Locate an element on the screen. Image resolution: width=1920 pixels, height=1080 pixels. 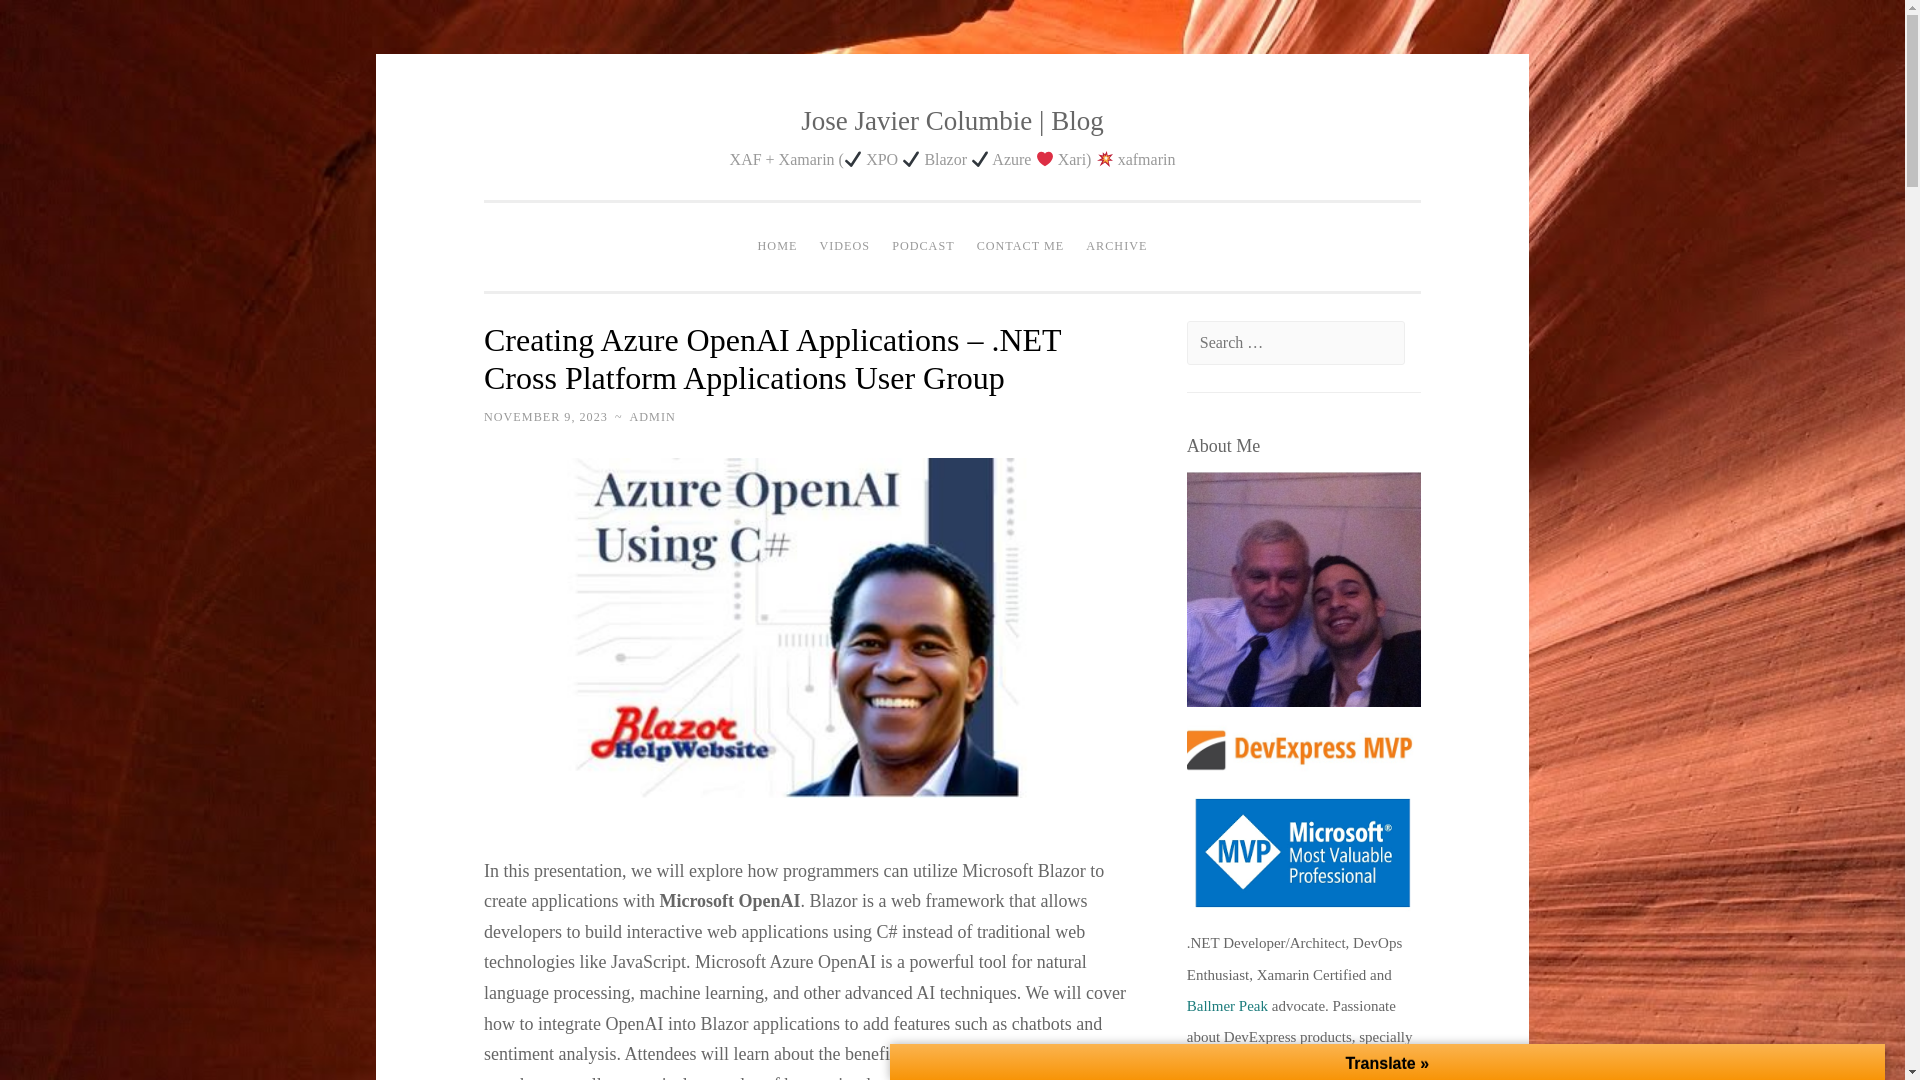
ARCHIVE is located at coordinates (1116, 246).